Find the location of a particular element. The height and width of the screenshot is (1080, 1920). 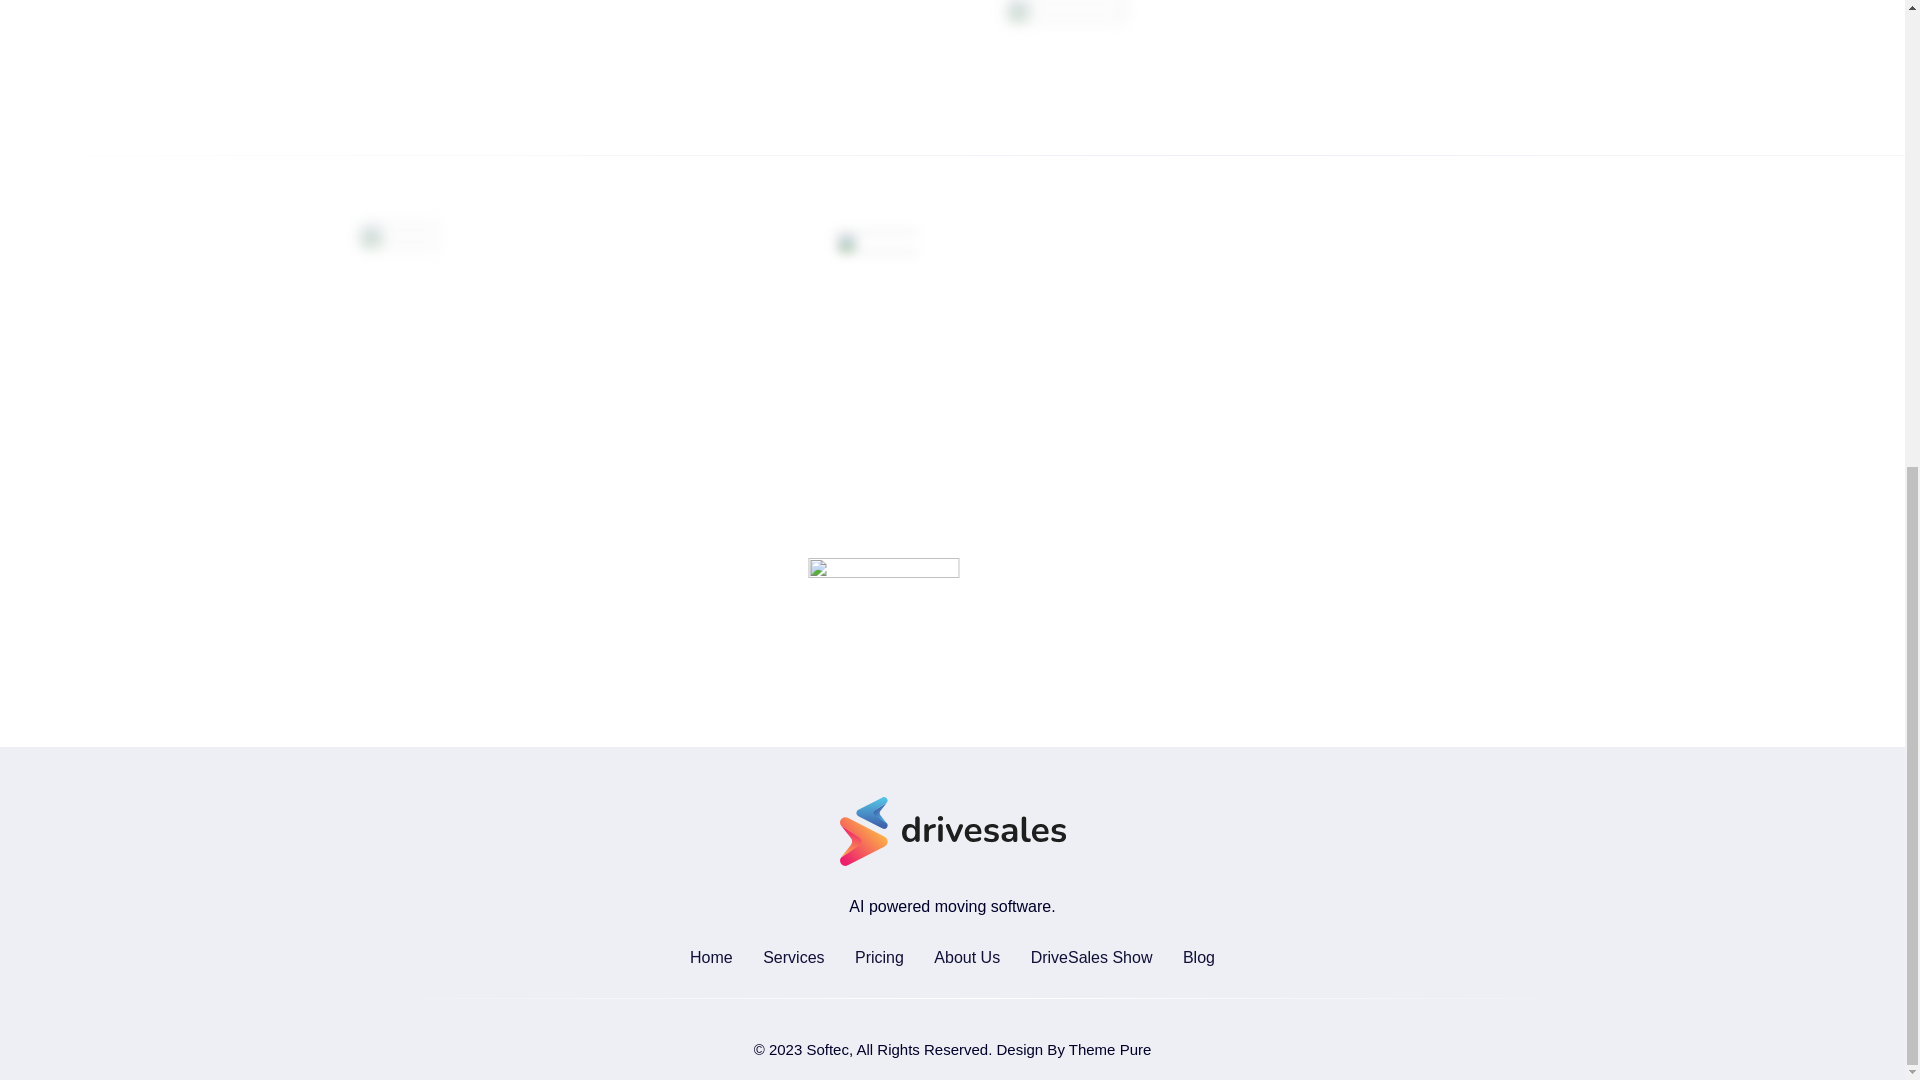

Home is located at coordinates (711, 957).